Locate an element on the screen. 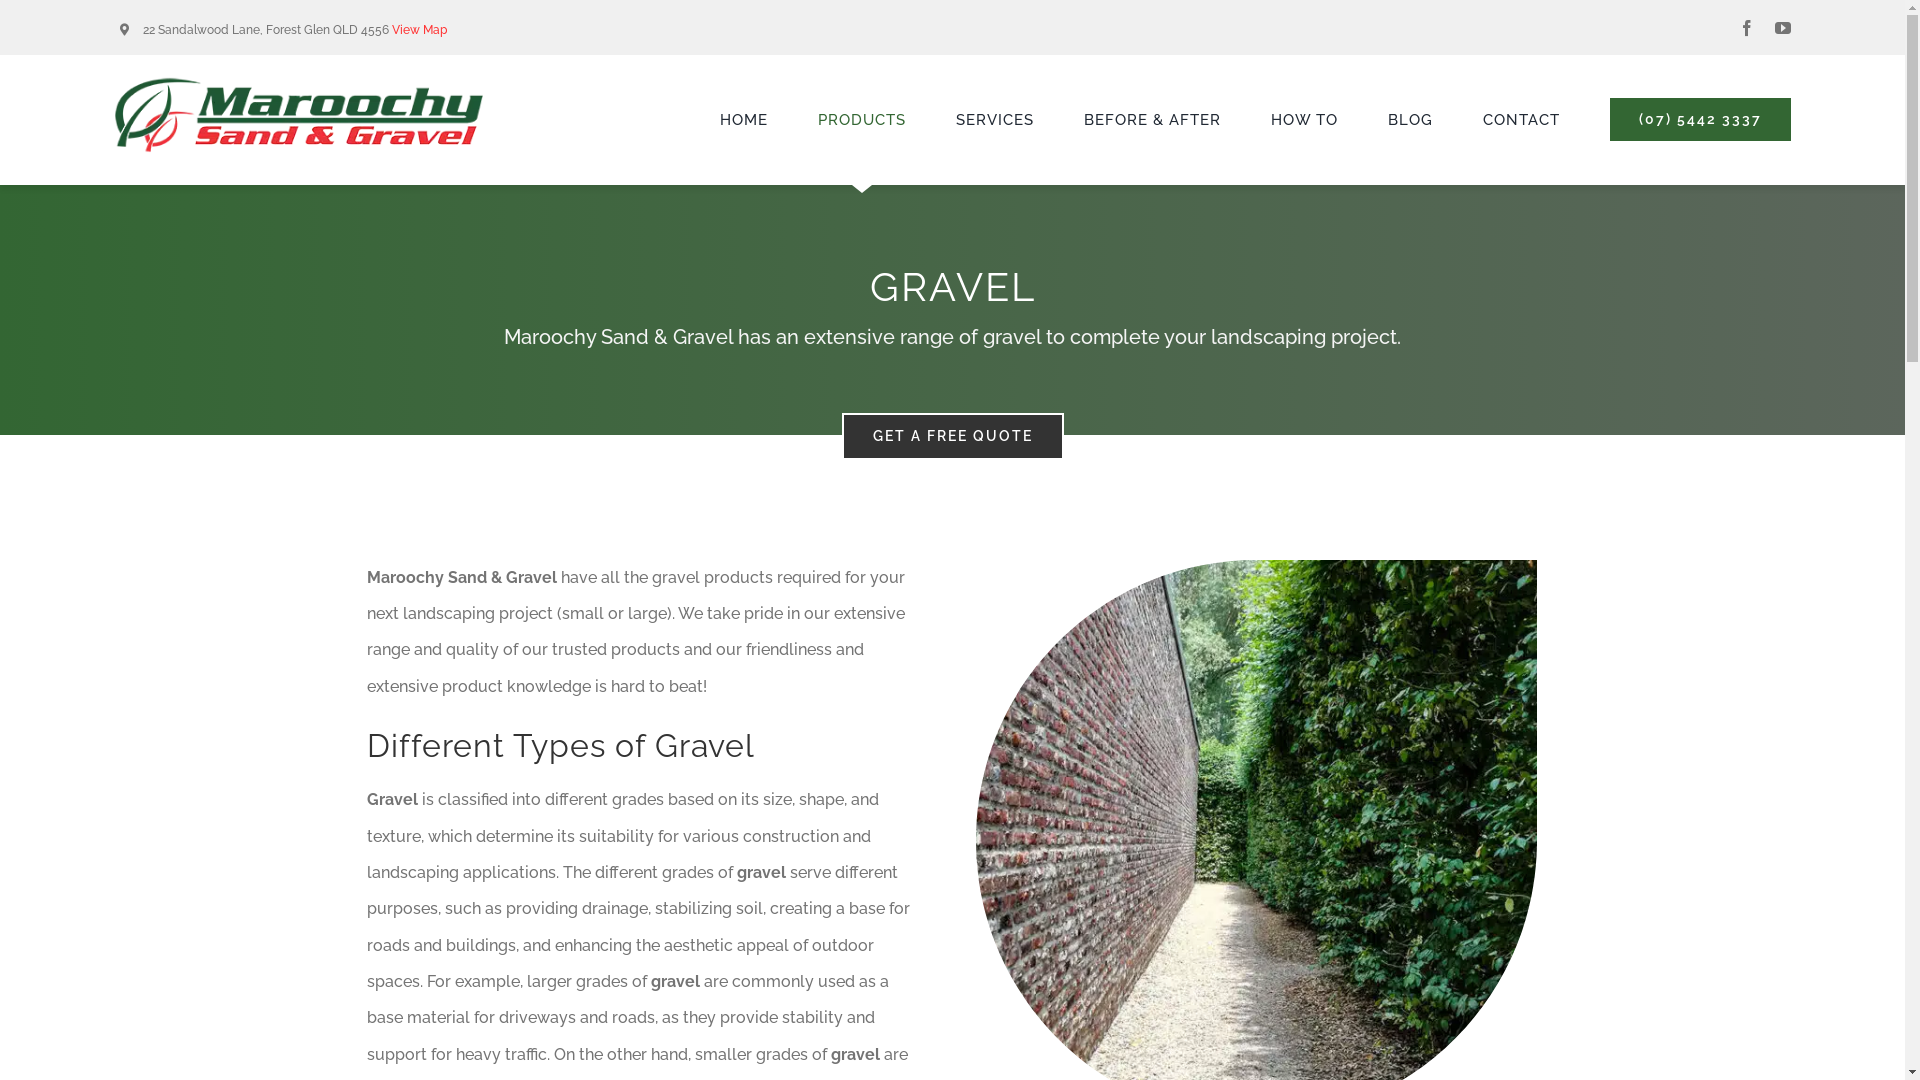 Image resolution: width=1920 pixels, height=1080 pixels. CONTACT is located at coordinates (1522, 120).